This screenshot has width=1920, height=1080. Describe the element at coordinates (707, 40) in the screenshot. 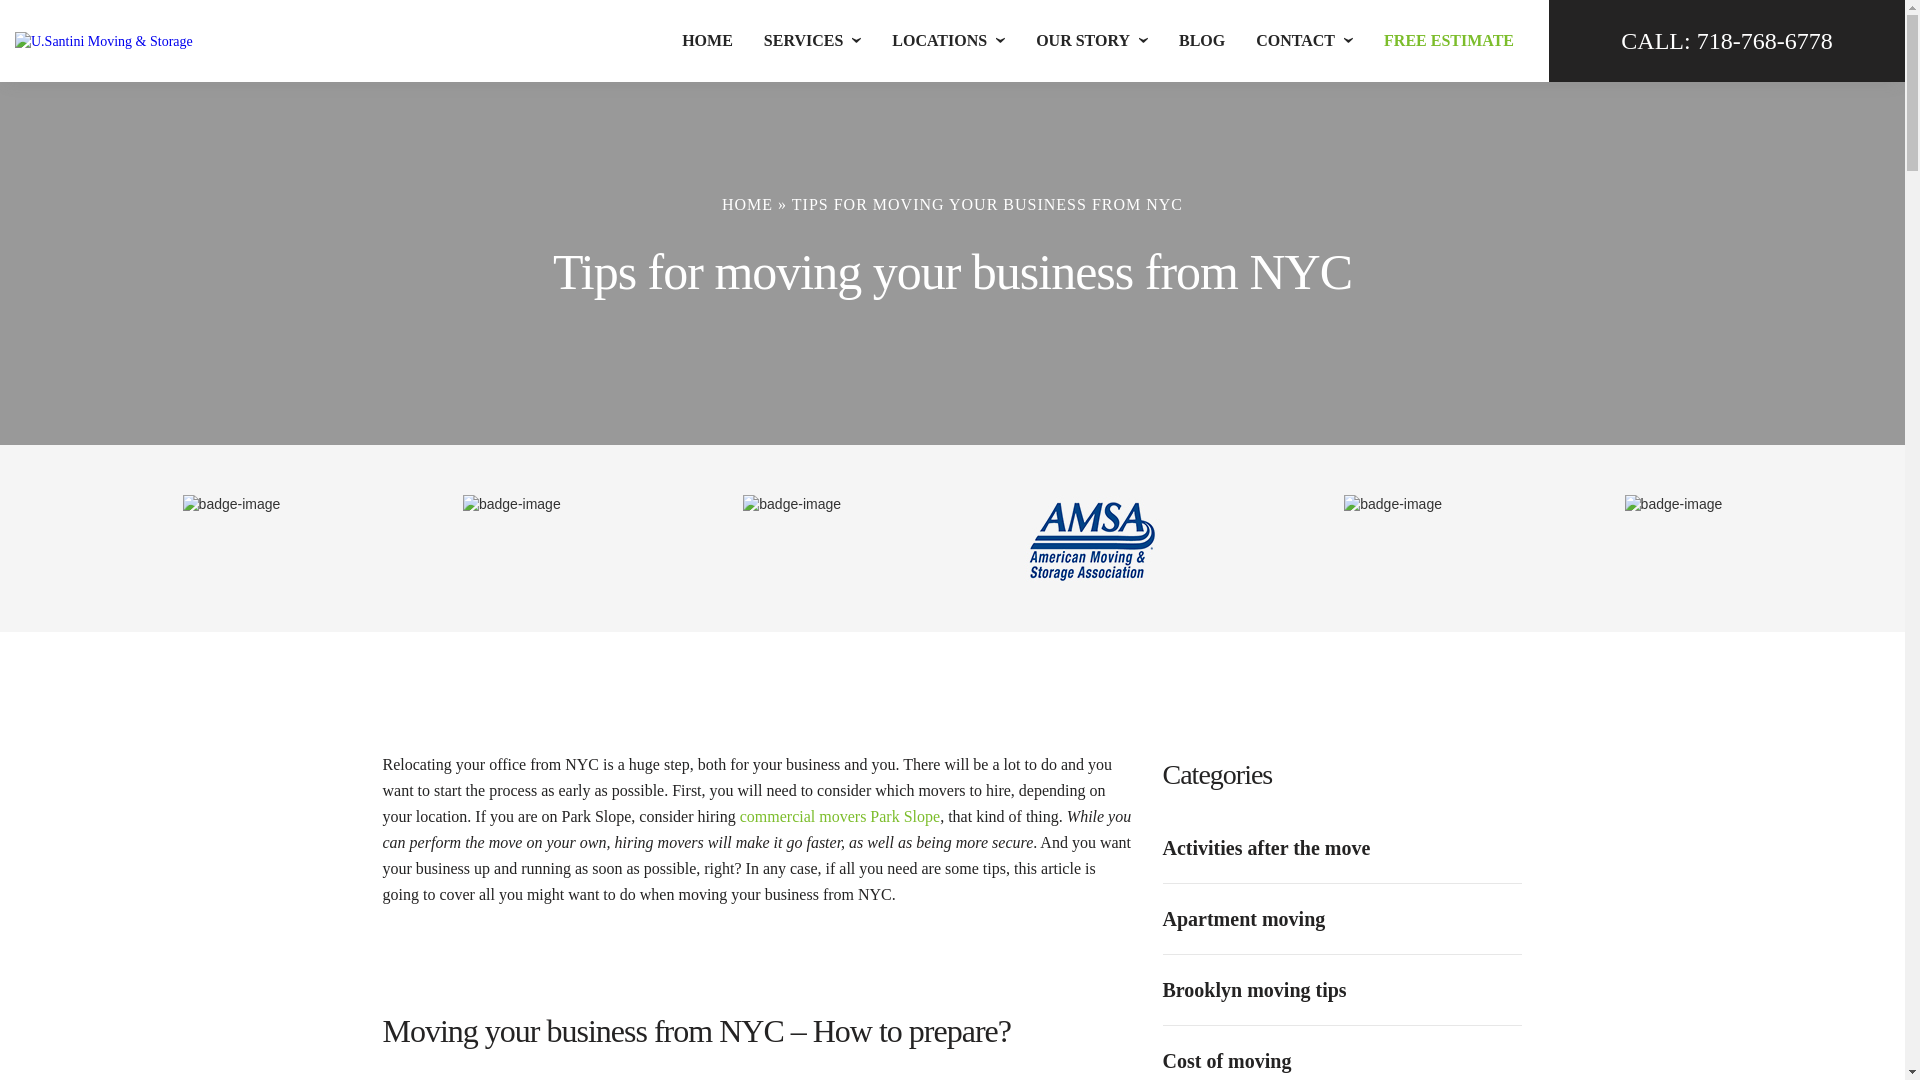

I see `HOME` at that location.